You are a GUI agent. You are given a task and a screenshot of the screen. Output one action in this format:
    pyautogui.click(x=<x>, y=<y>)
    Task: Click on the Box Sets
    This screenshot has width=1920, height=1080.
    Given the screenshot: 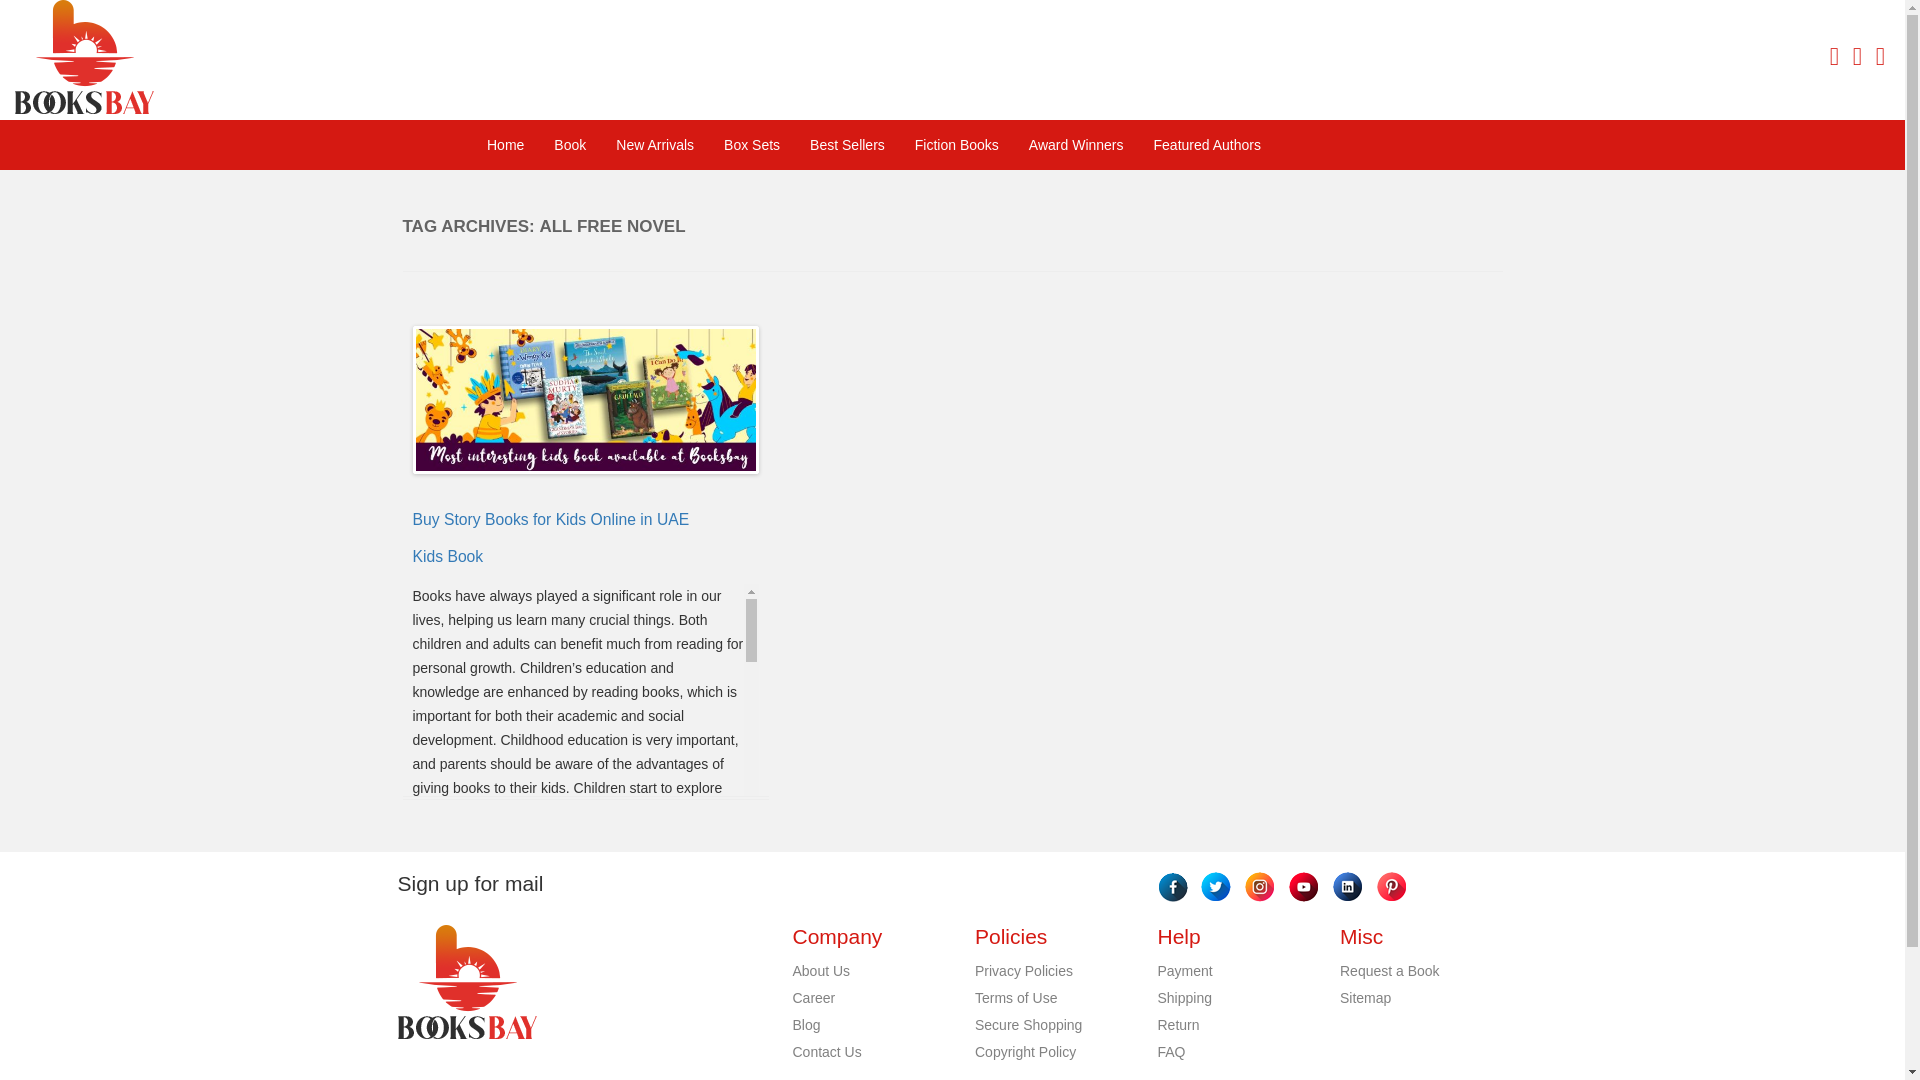 What is the action you would take?
    pyautogui.click(x=751, y=144)
    